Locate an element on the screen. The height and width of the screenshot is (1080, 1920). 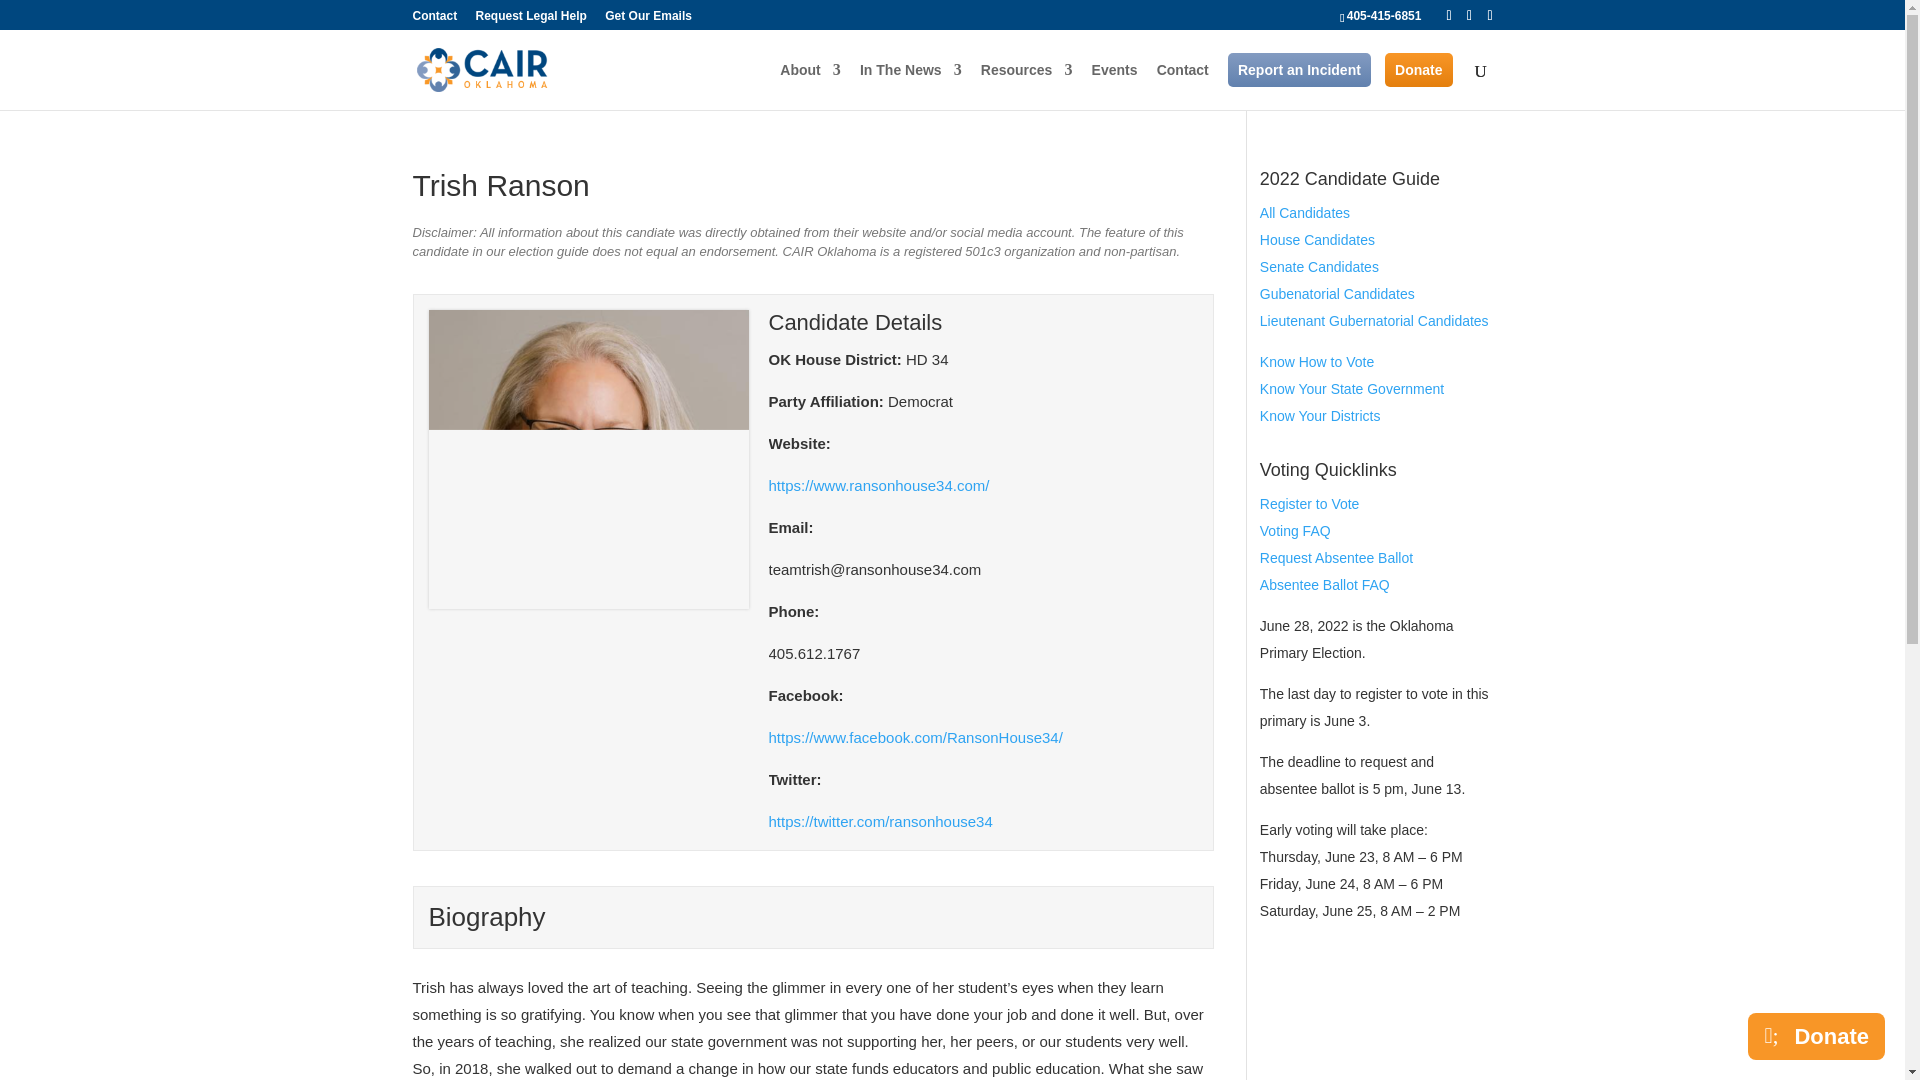
Report an Incident is located at coordinates (1299, 70).